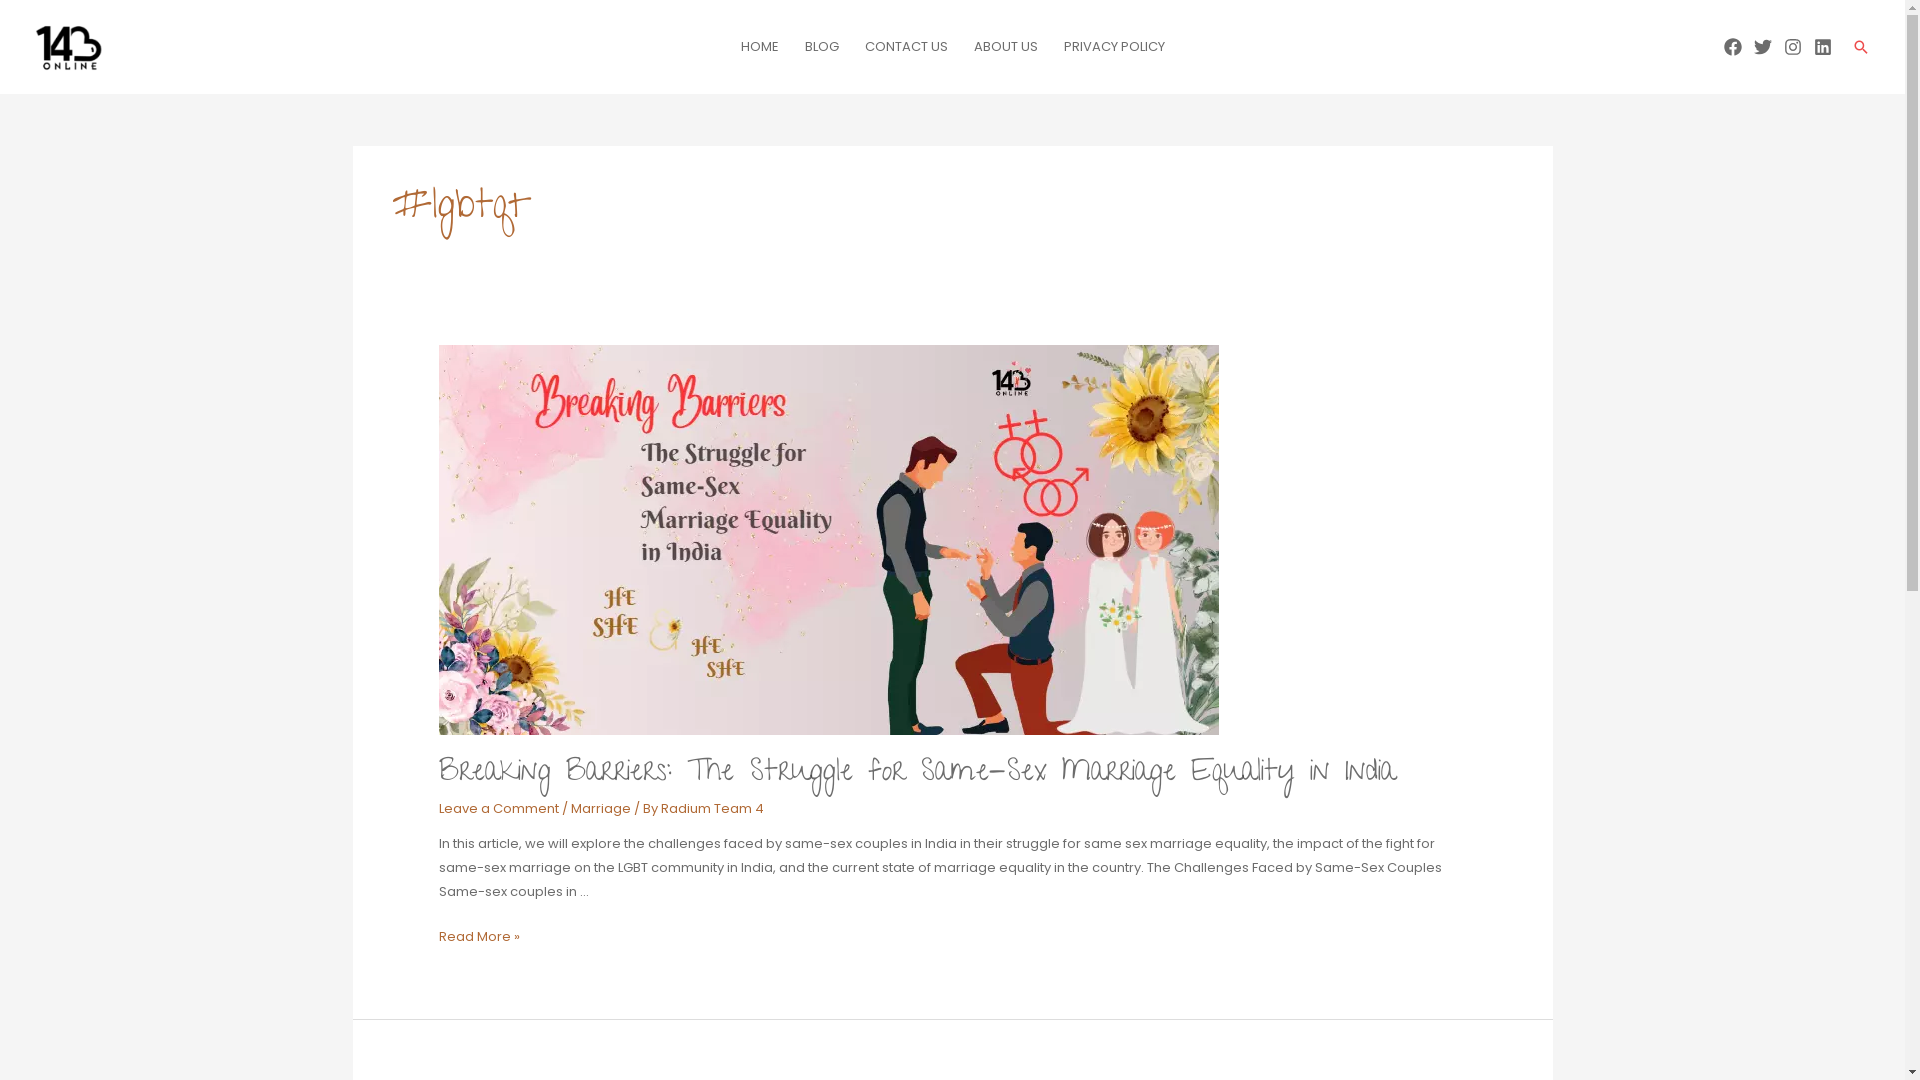  What do you see at coordinates (760, 47) in the screenshot?
I see `HOME` at bounding box center [760, 47].